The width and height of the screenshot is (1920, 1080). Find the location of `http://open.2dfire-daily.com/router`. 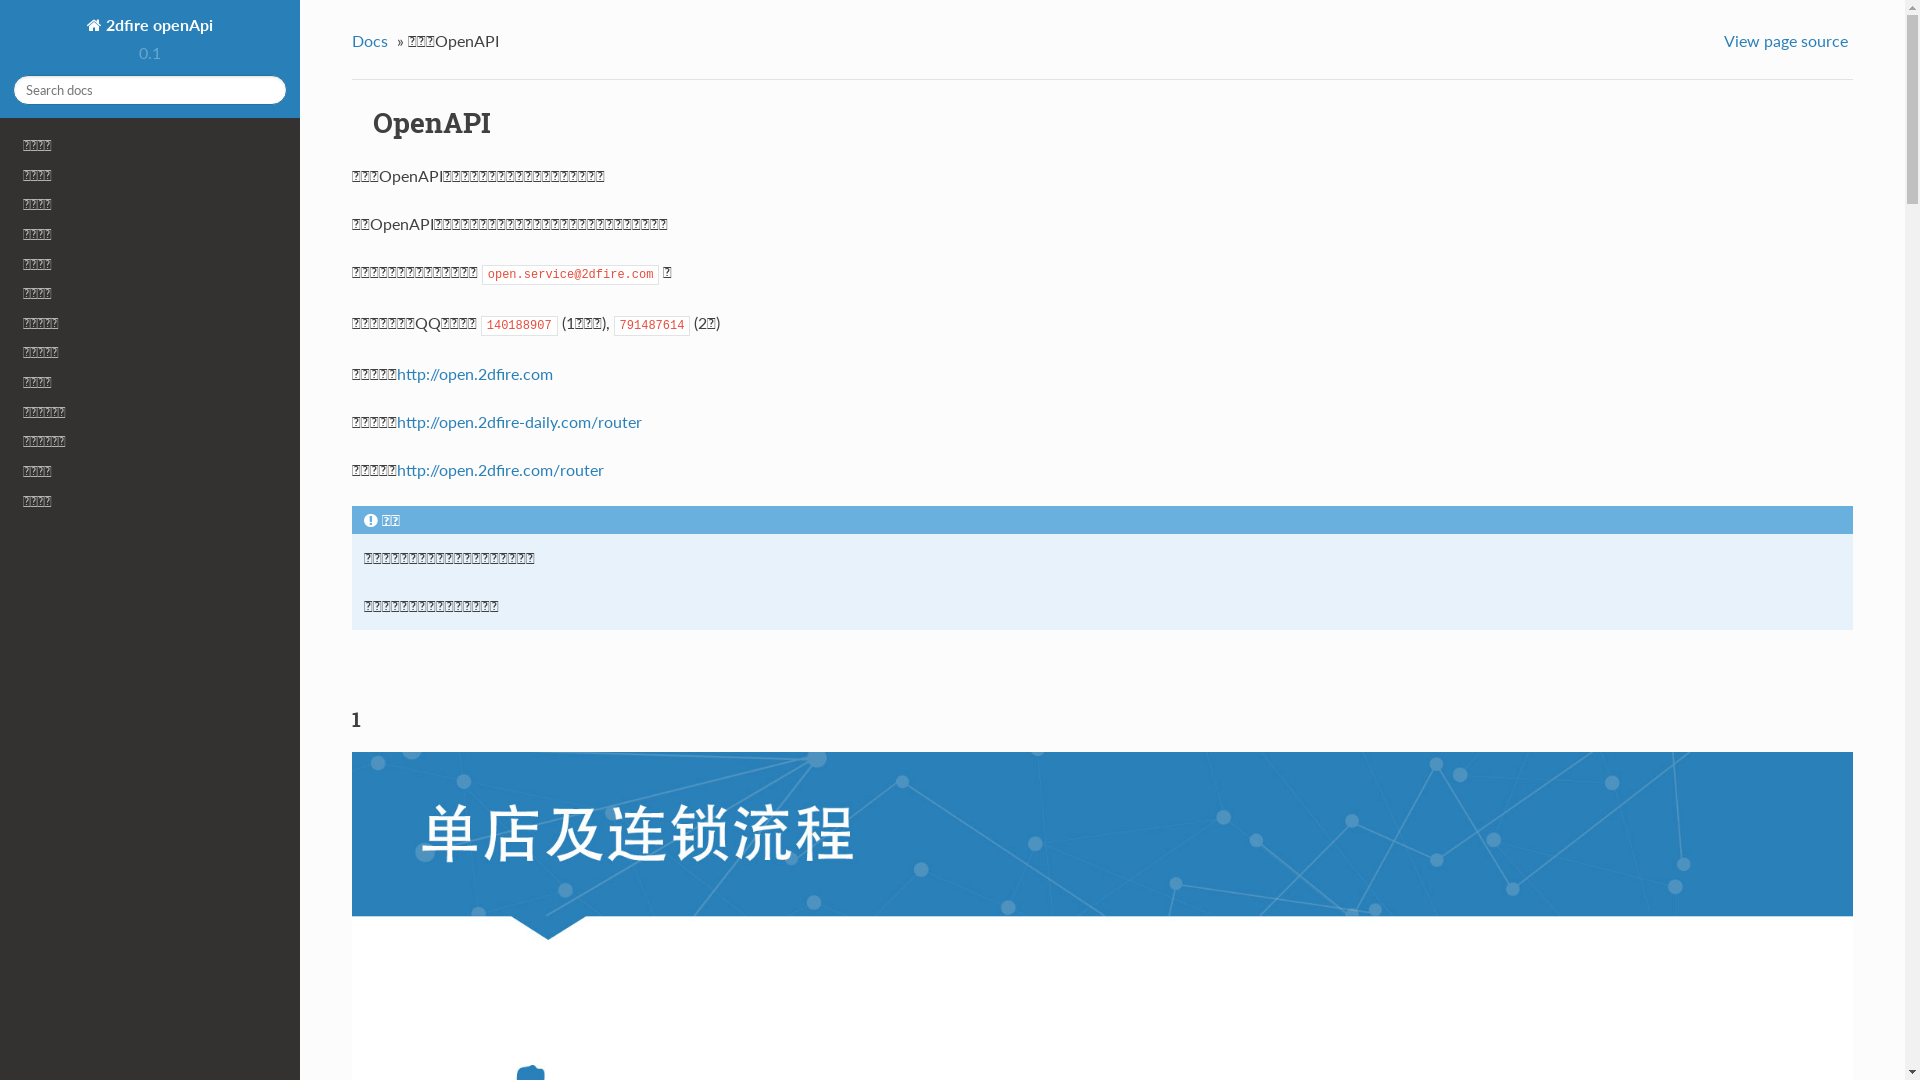

http://open.2dfire-daily.com/router is located at coordinates (520, 422).